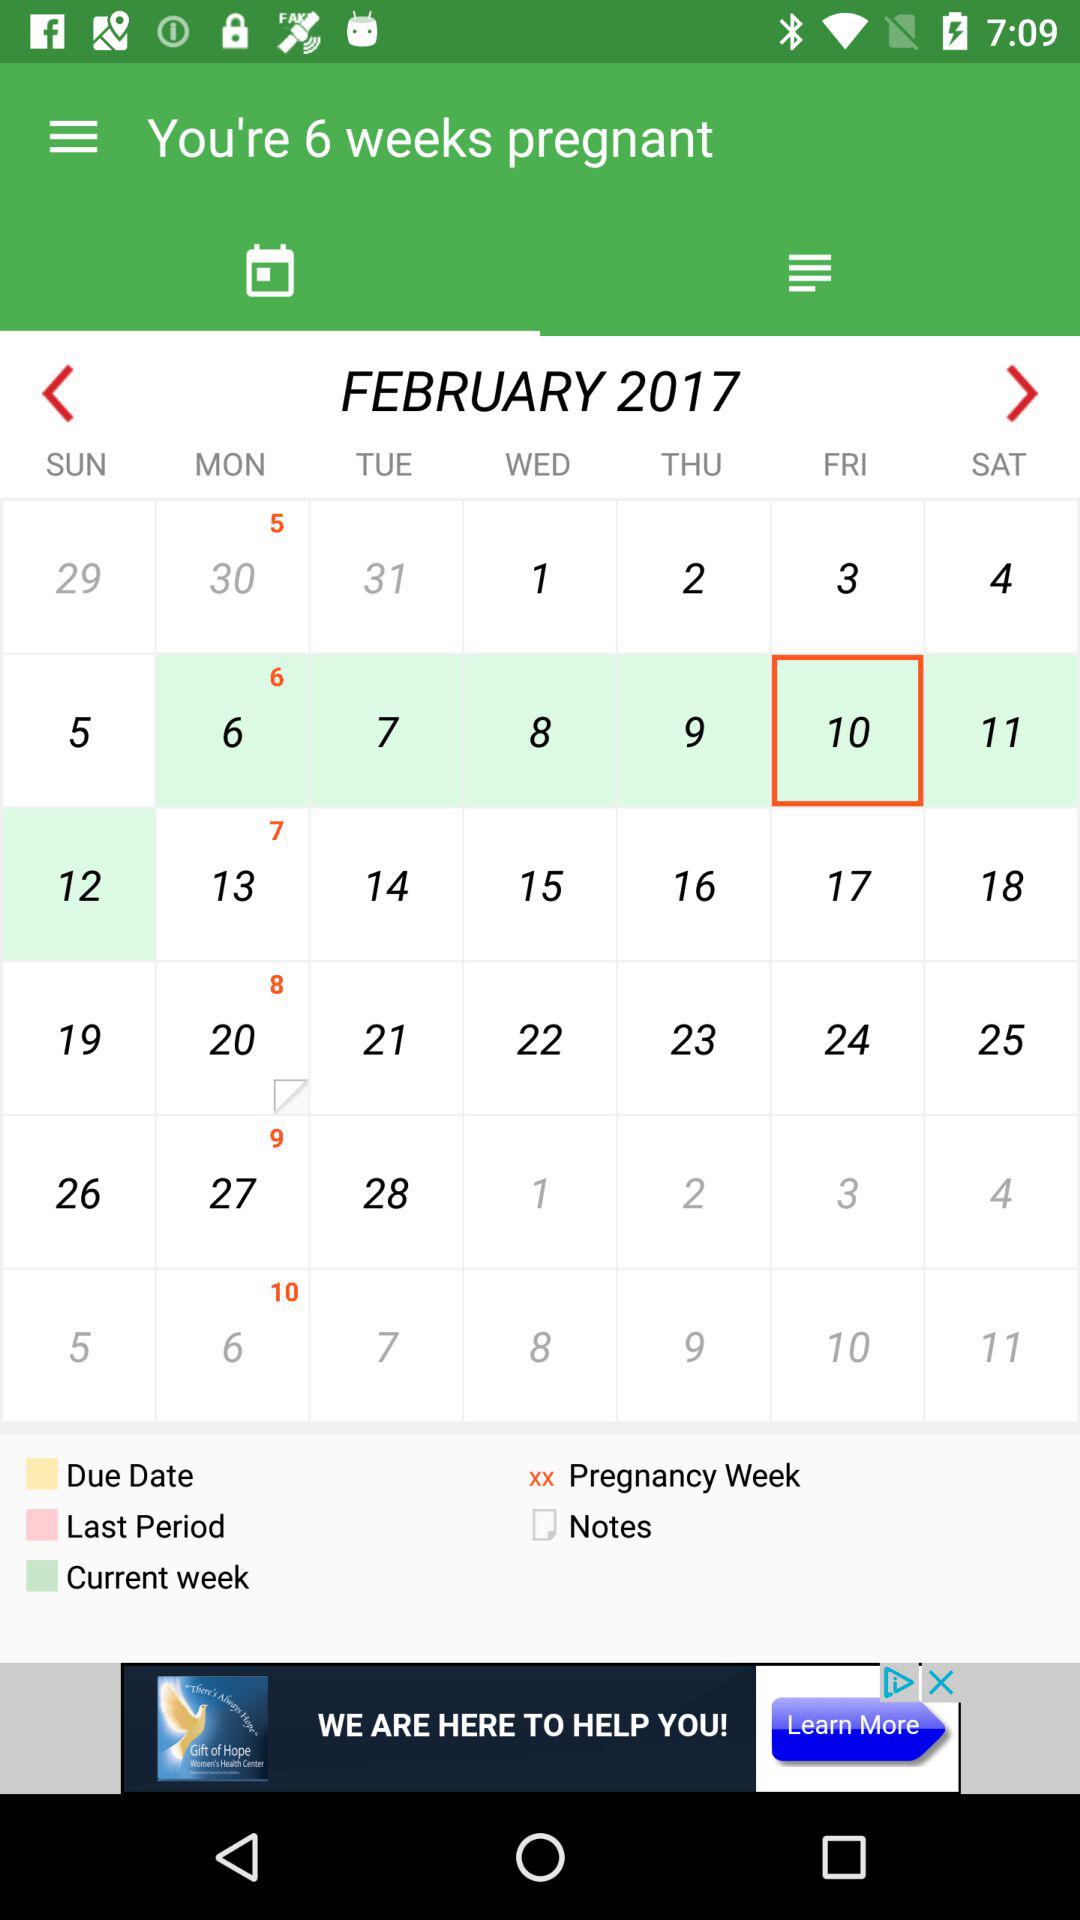 Image resolution: width=1080 pixels, height=1920 pixels. I want to click on look at next month, so click(1022, 394).